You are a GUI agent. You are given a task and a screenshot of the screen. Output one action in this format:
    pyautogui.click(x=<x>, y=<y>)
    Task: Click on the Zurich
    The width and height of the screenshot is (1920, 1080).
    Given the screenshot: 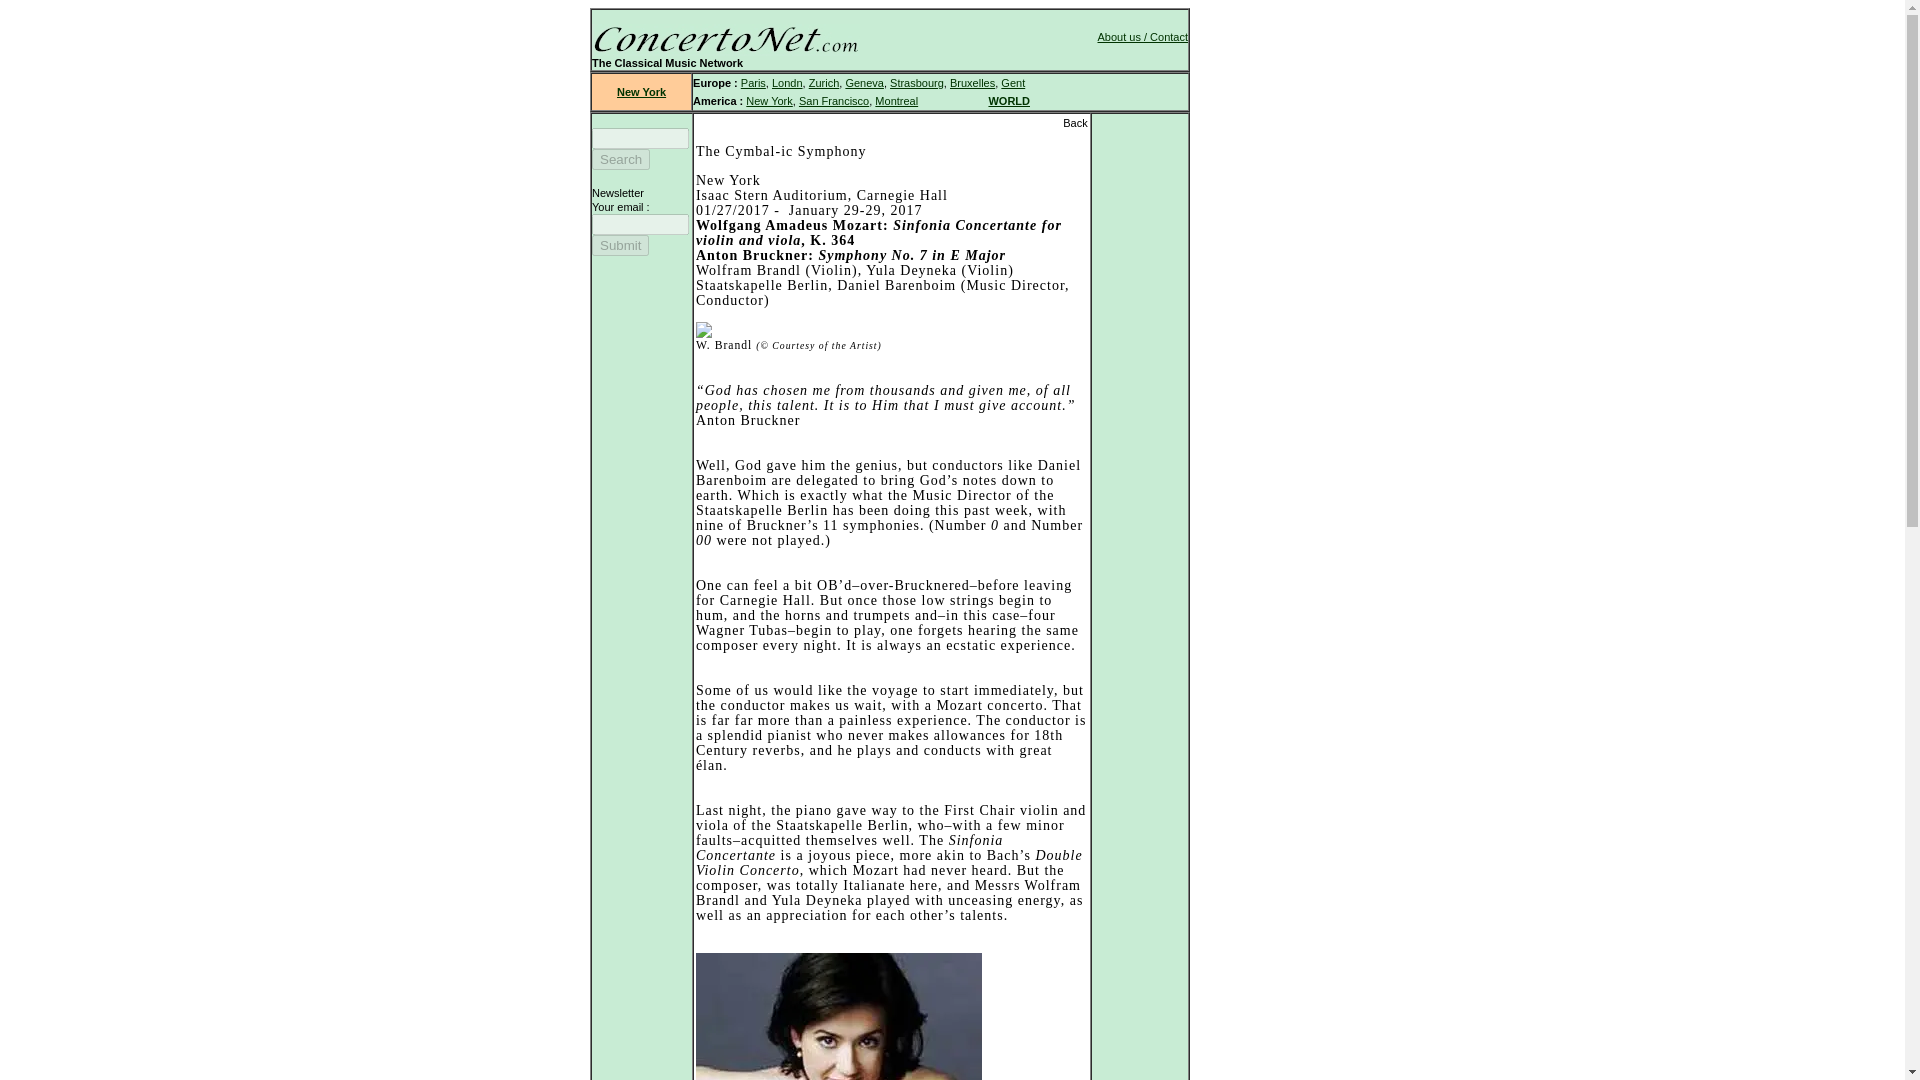 What is the action you would take?
    pyautogui.click(x=824, y=82)
    